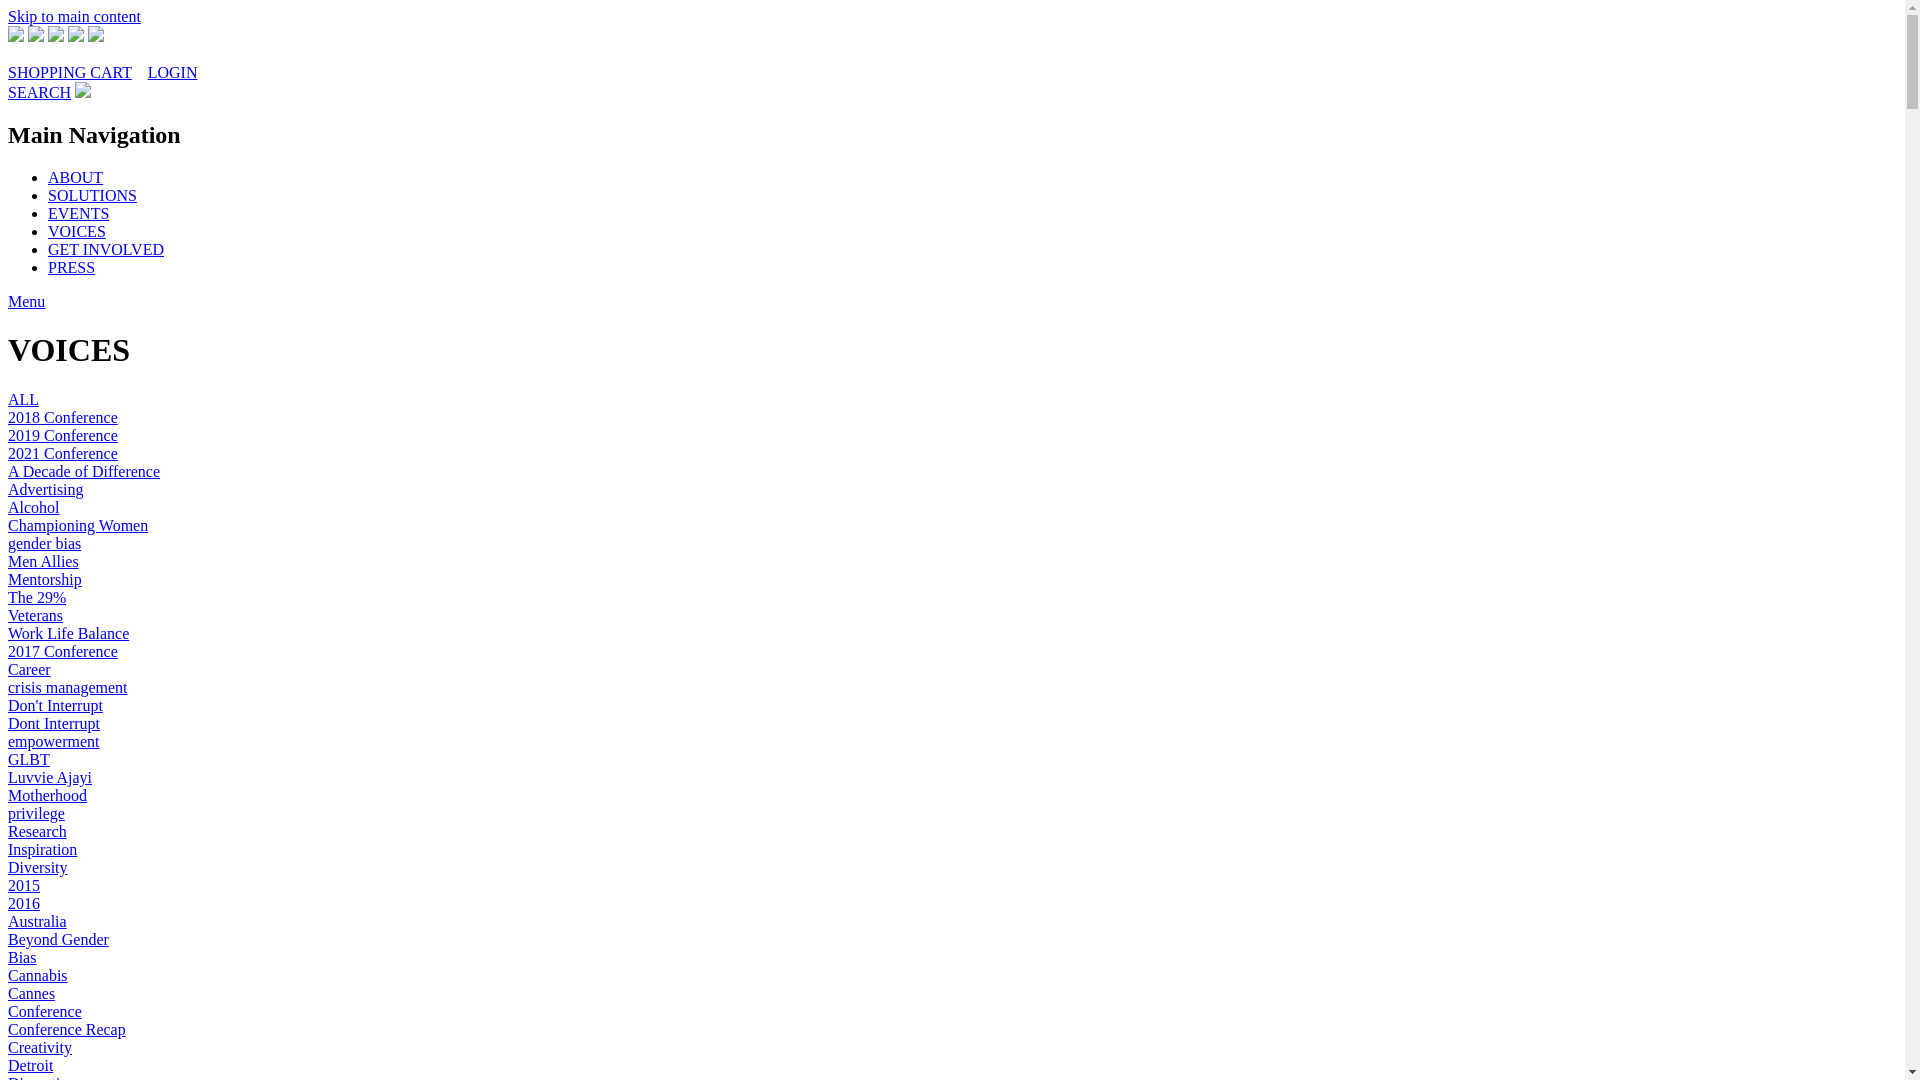  I want to click on GLBT, so click(29, 760).